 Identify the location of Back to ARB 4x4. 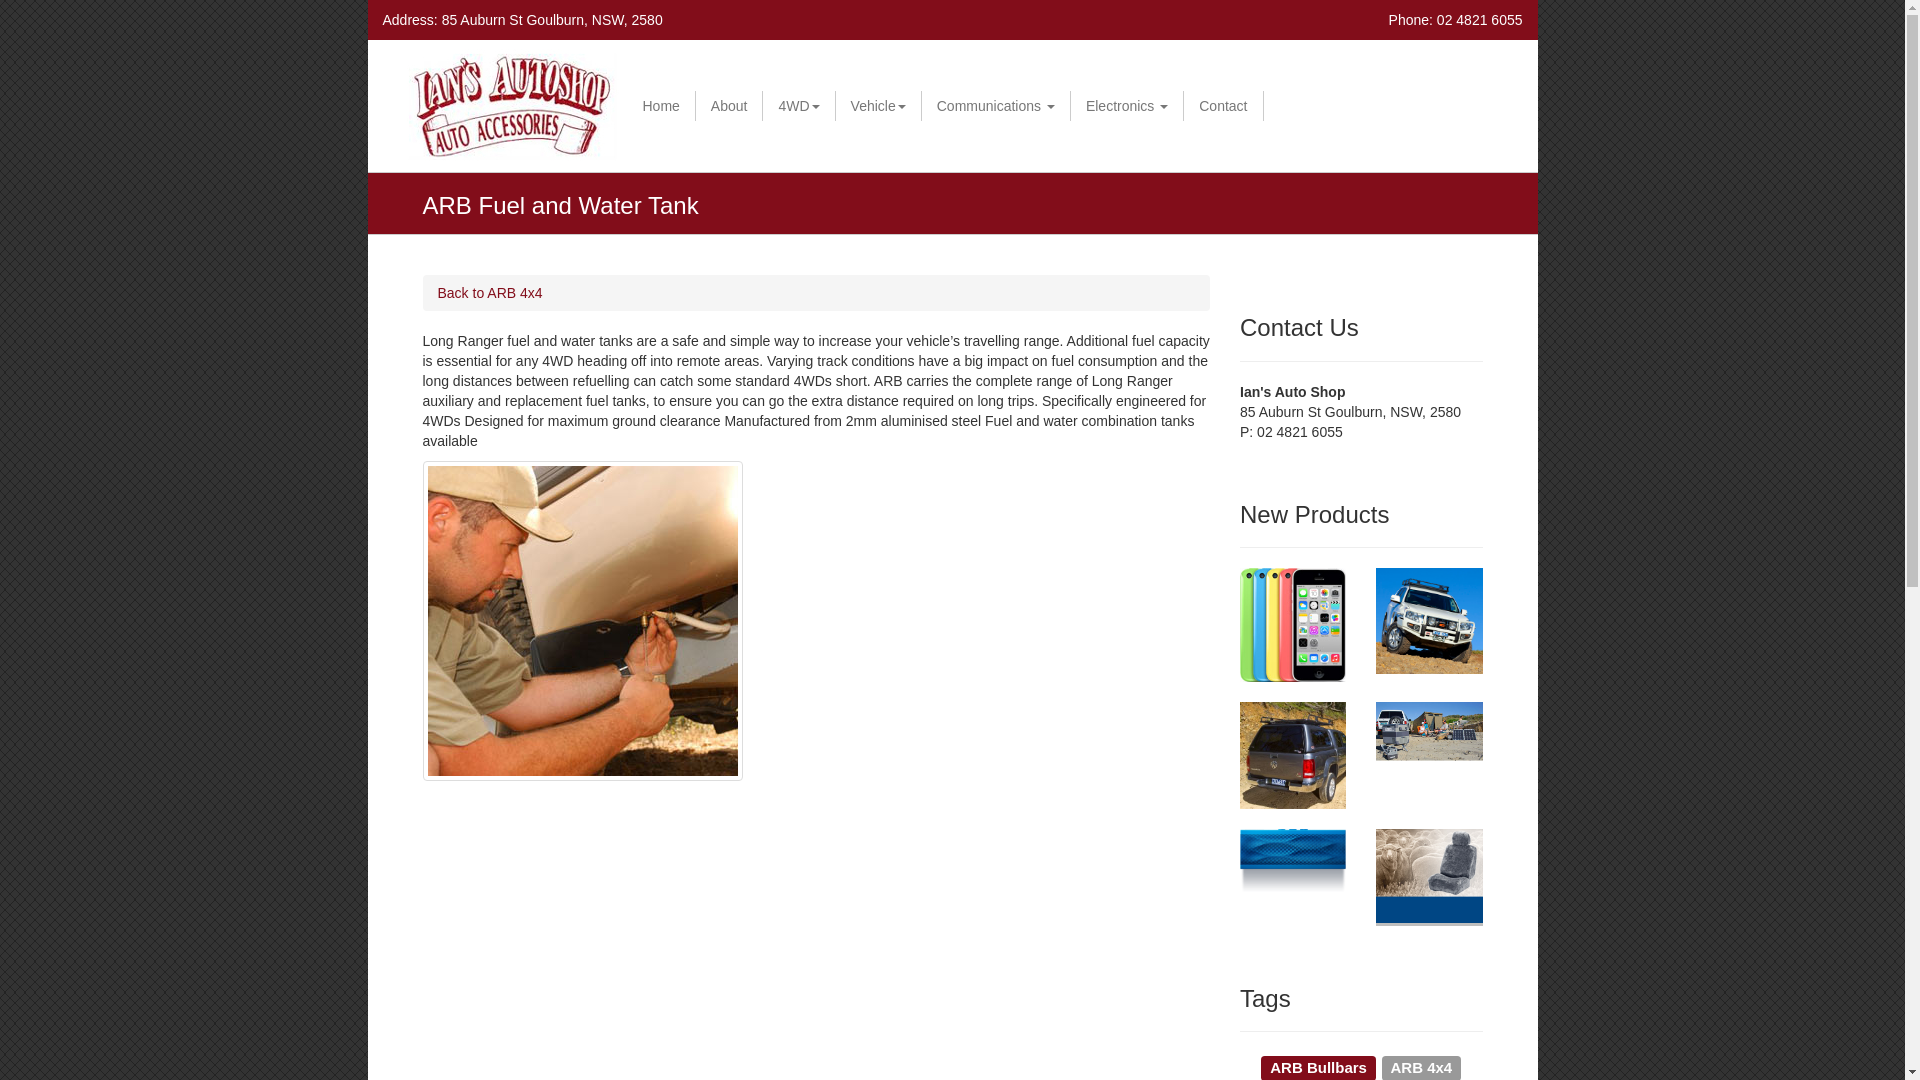
(490, 293).